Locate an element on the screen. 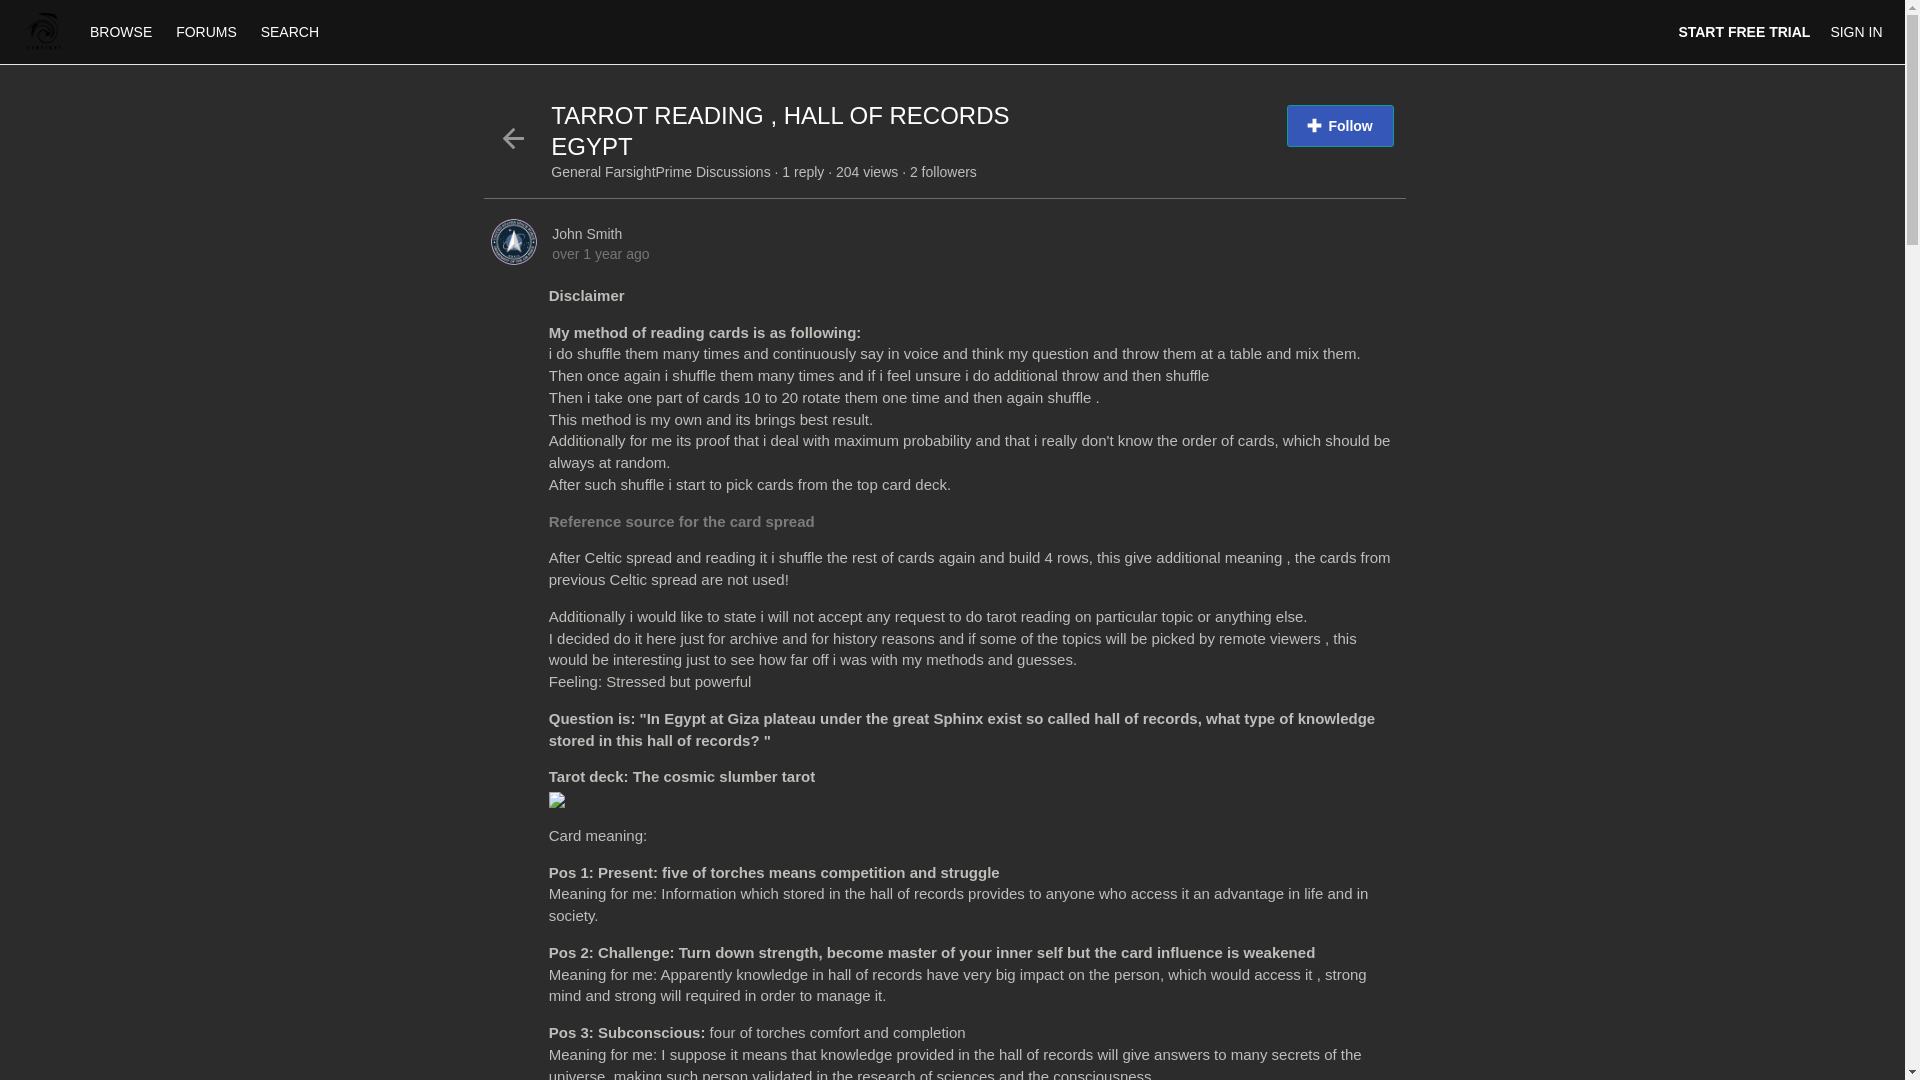 The width and height of the screenshot is (1920, 1080). General FarsightPrime Discussions is located at coordinates (662, 172).